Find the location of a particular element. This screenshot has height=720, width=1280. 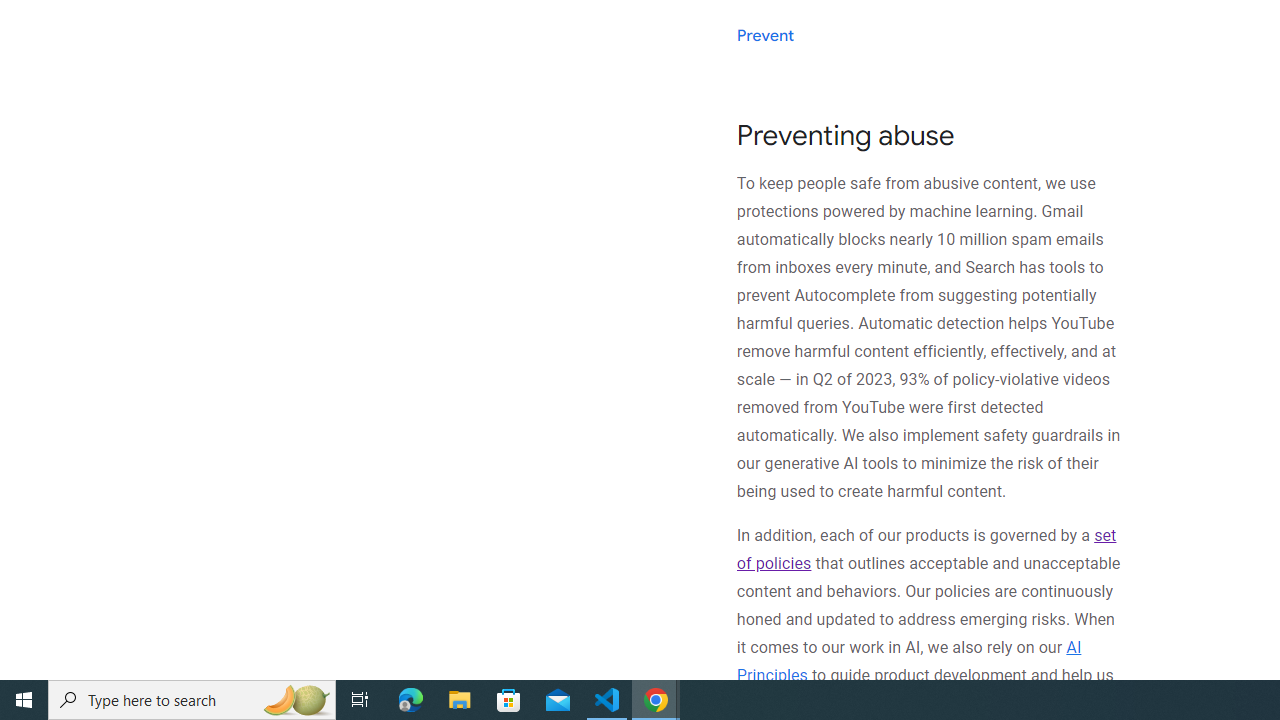

AI Principles is located at coordinates (908, 660).